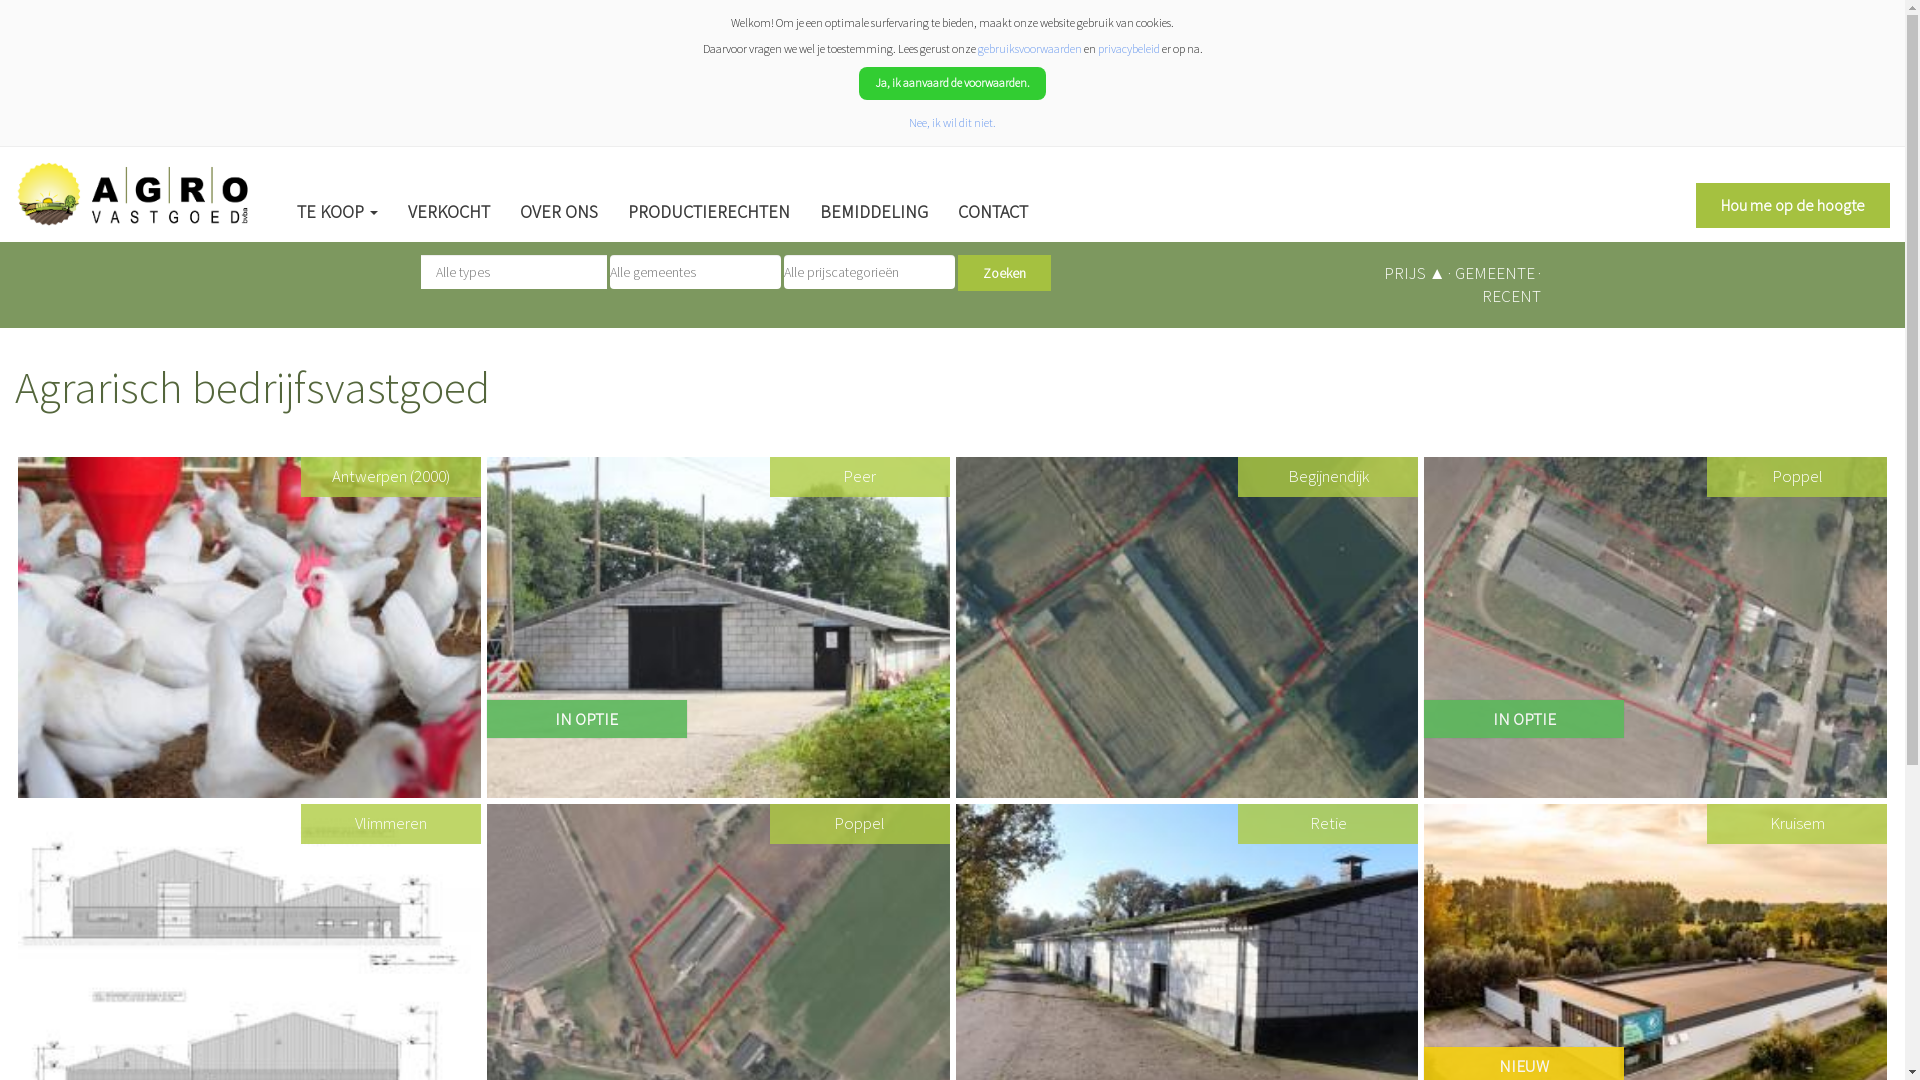 The image size is (1920, 1080). What do you see at coordinates (993, 212) in the screenshot?
I see `CONTACT` at bounding box center [993, 212].